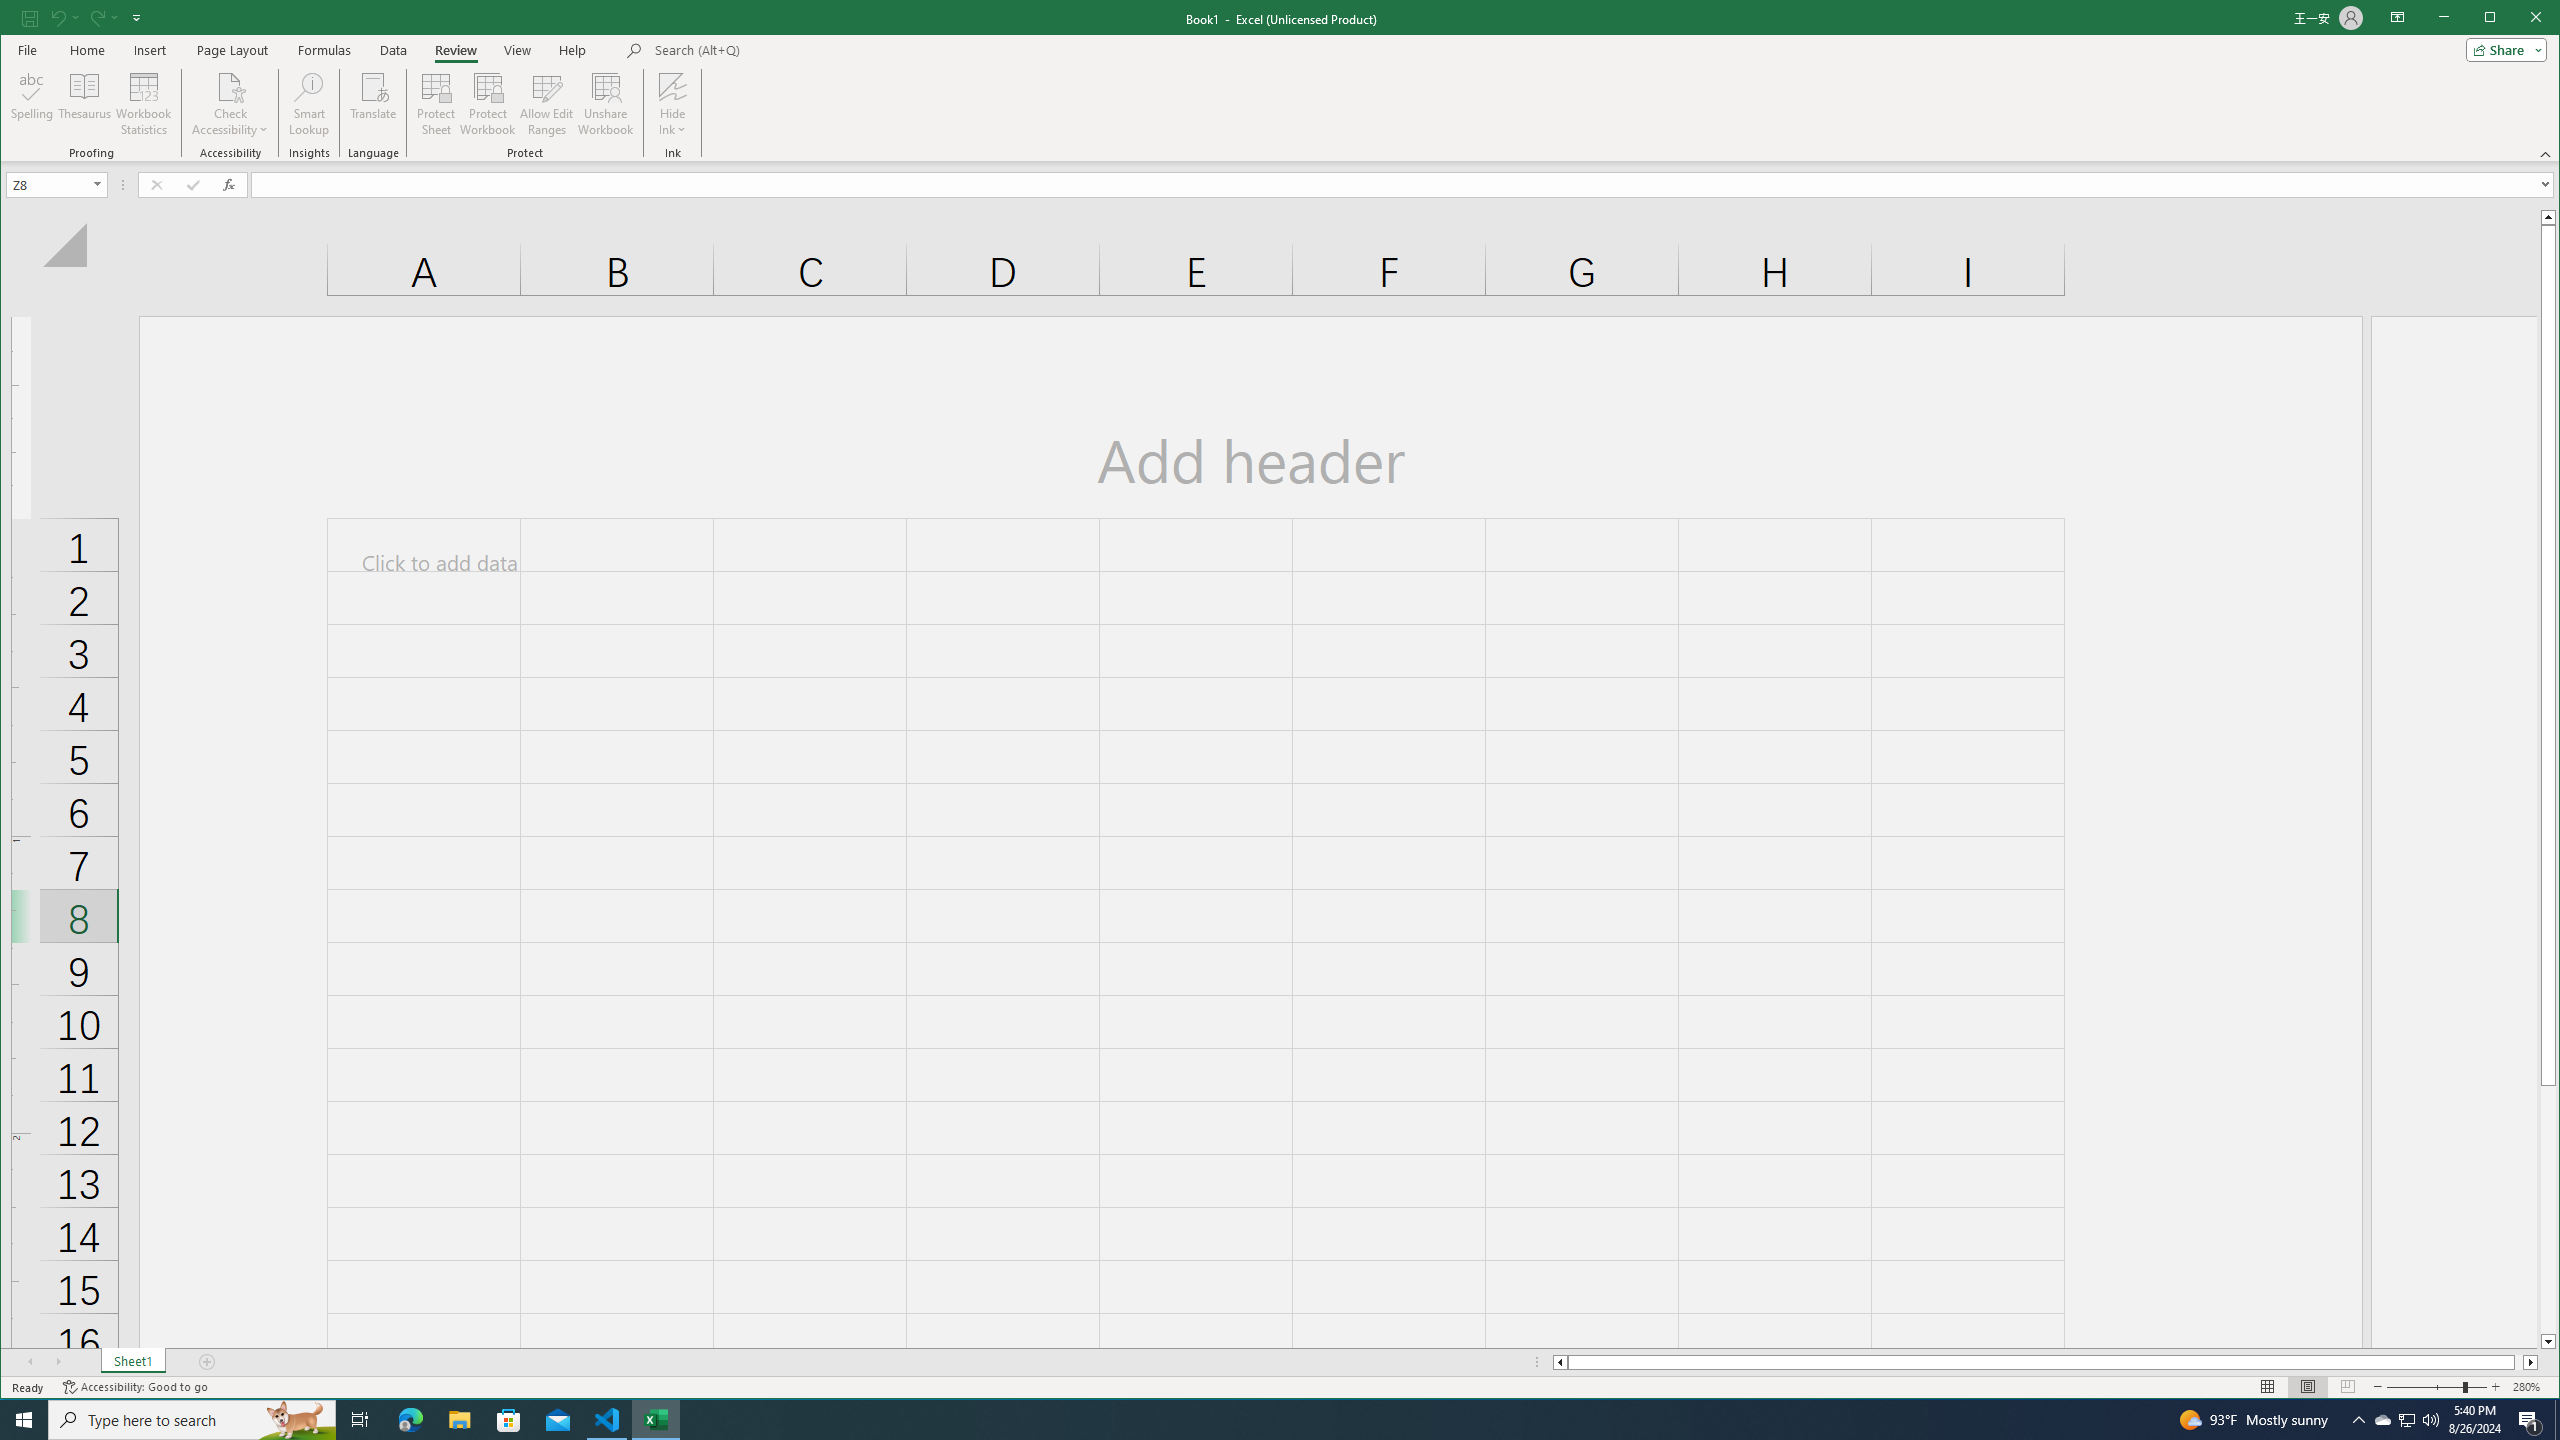  Describe the element at coordinates (2530, 1420) in the screenshot. I see `Action Center, 1 new notification` at that location.